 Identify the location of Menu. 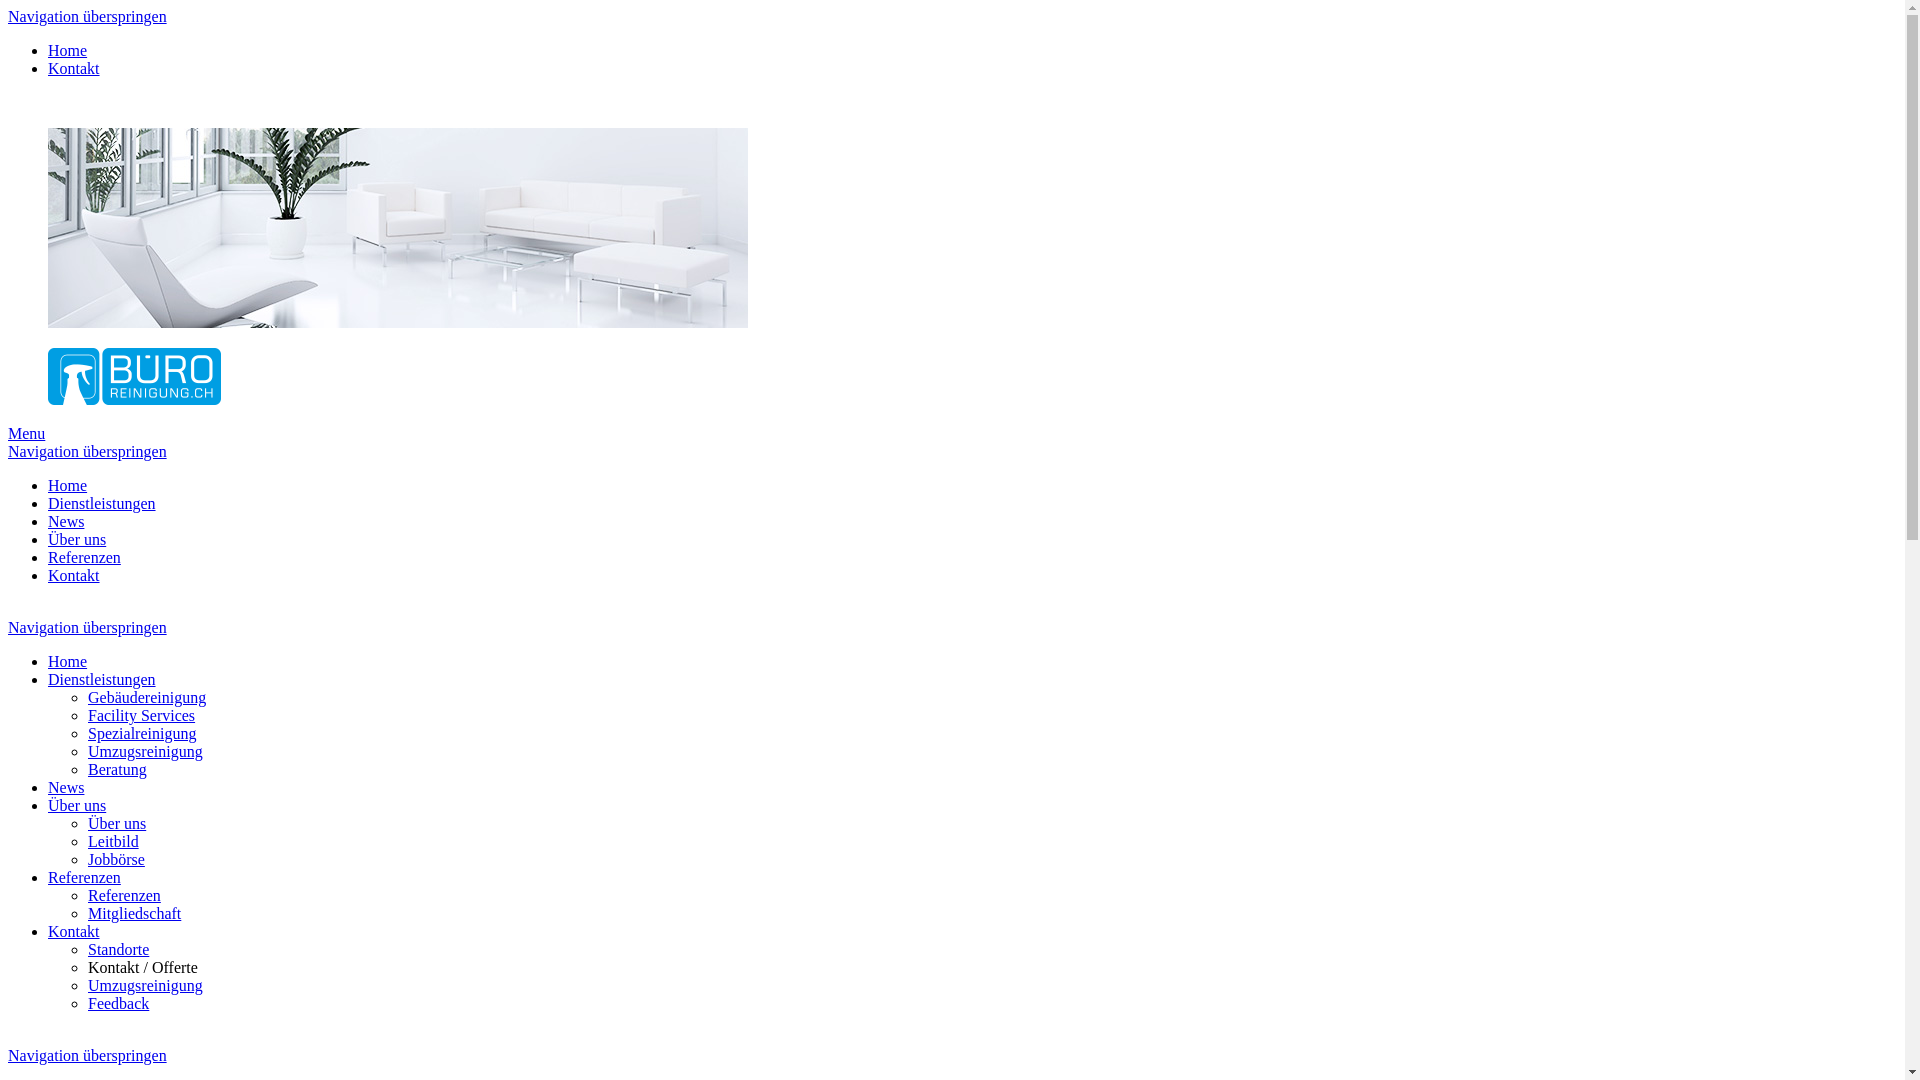
(26, 434).